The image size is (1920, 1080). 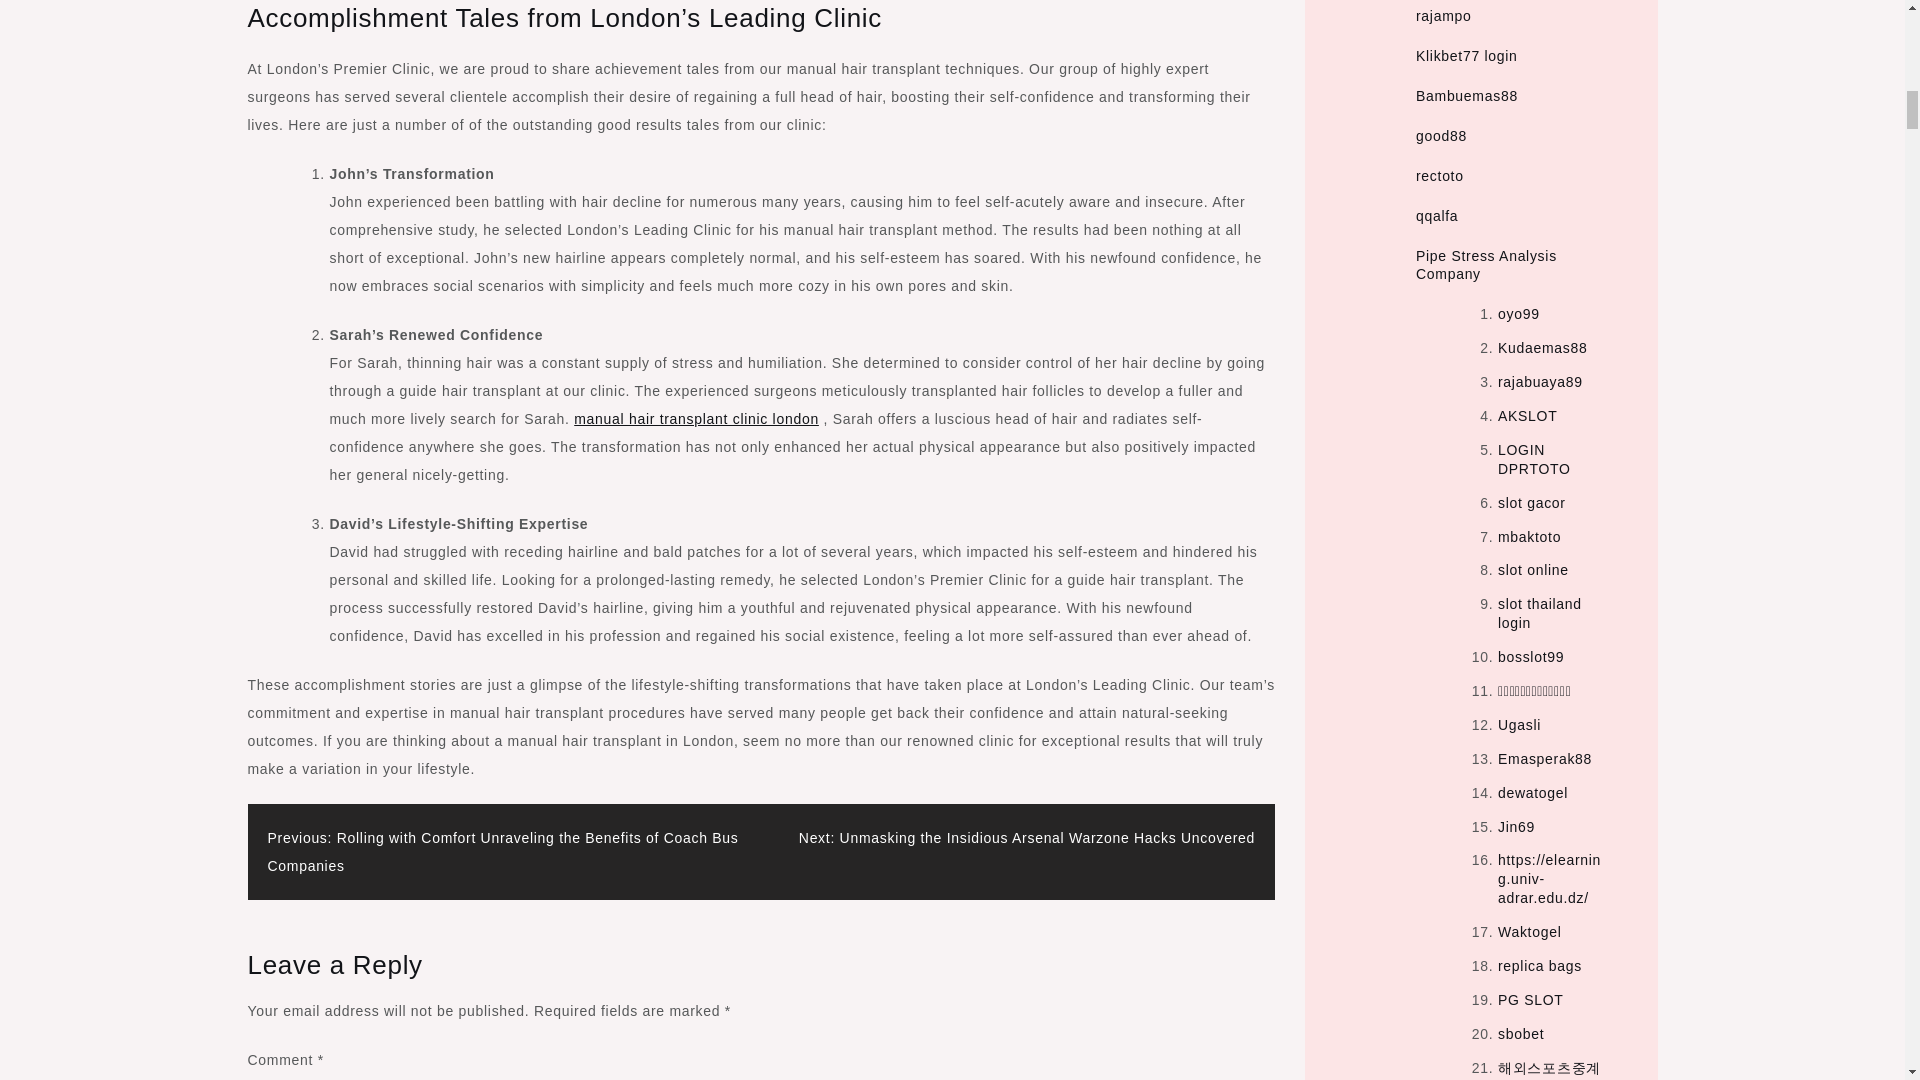 I want to click on manual hair transplant clinic london, so click(x=696, y=418).